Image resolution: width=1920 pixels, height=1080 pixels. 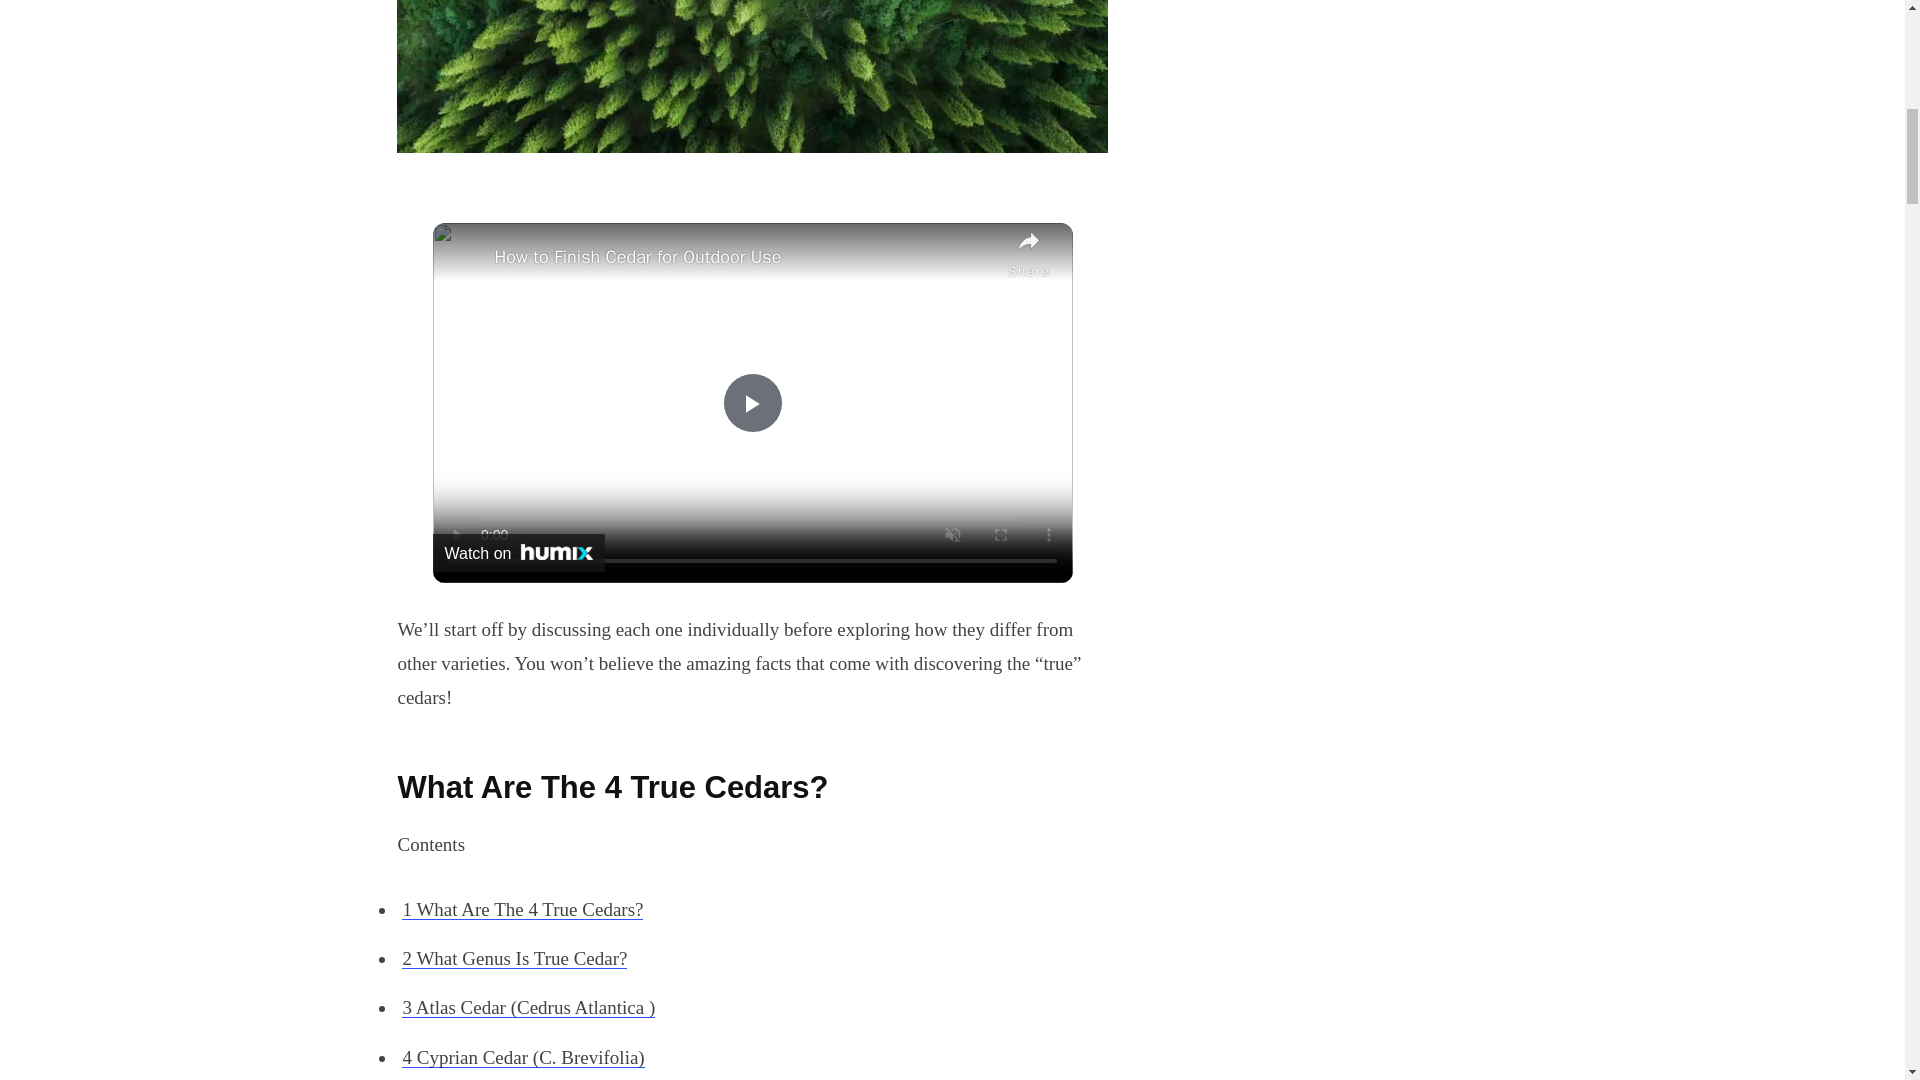 What do you see at coordinates (518, 552) in the screenshot?
I see `Watch on` at bounding box center [518, 552].